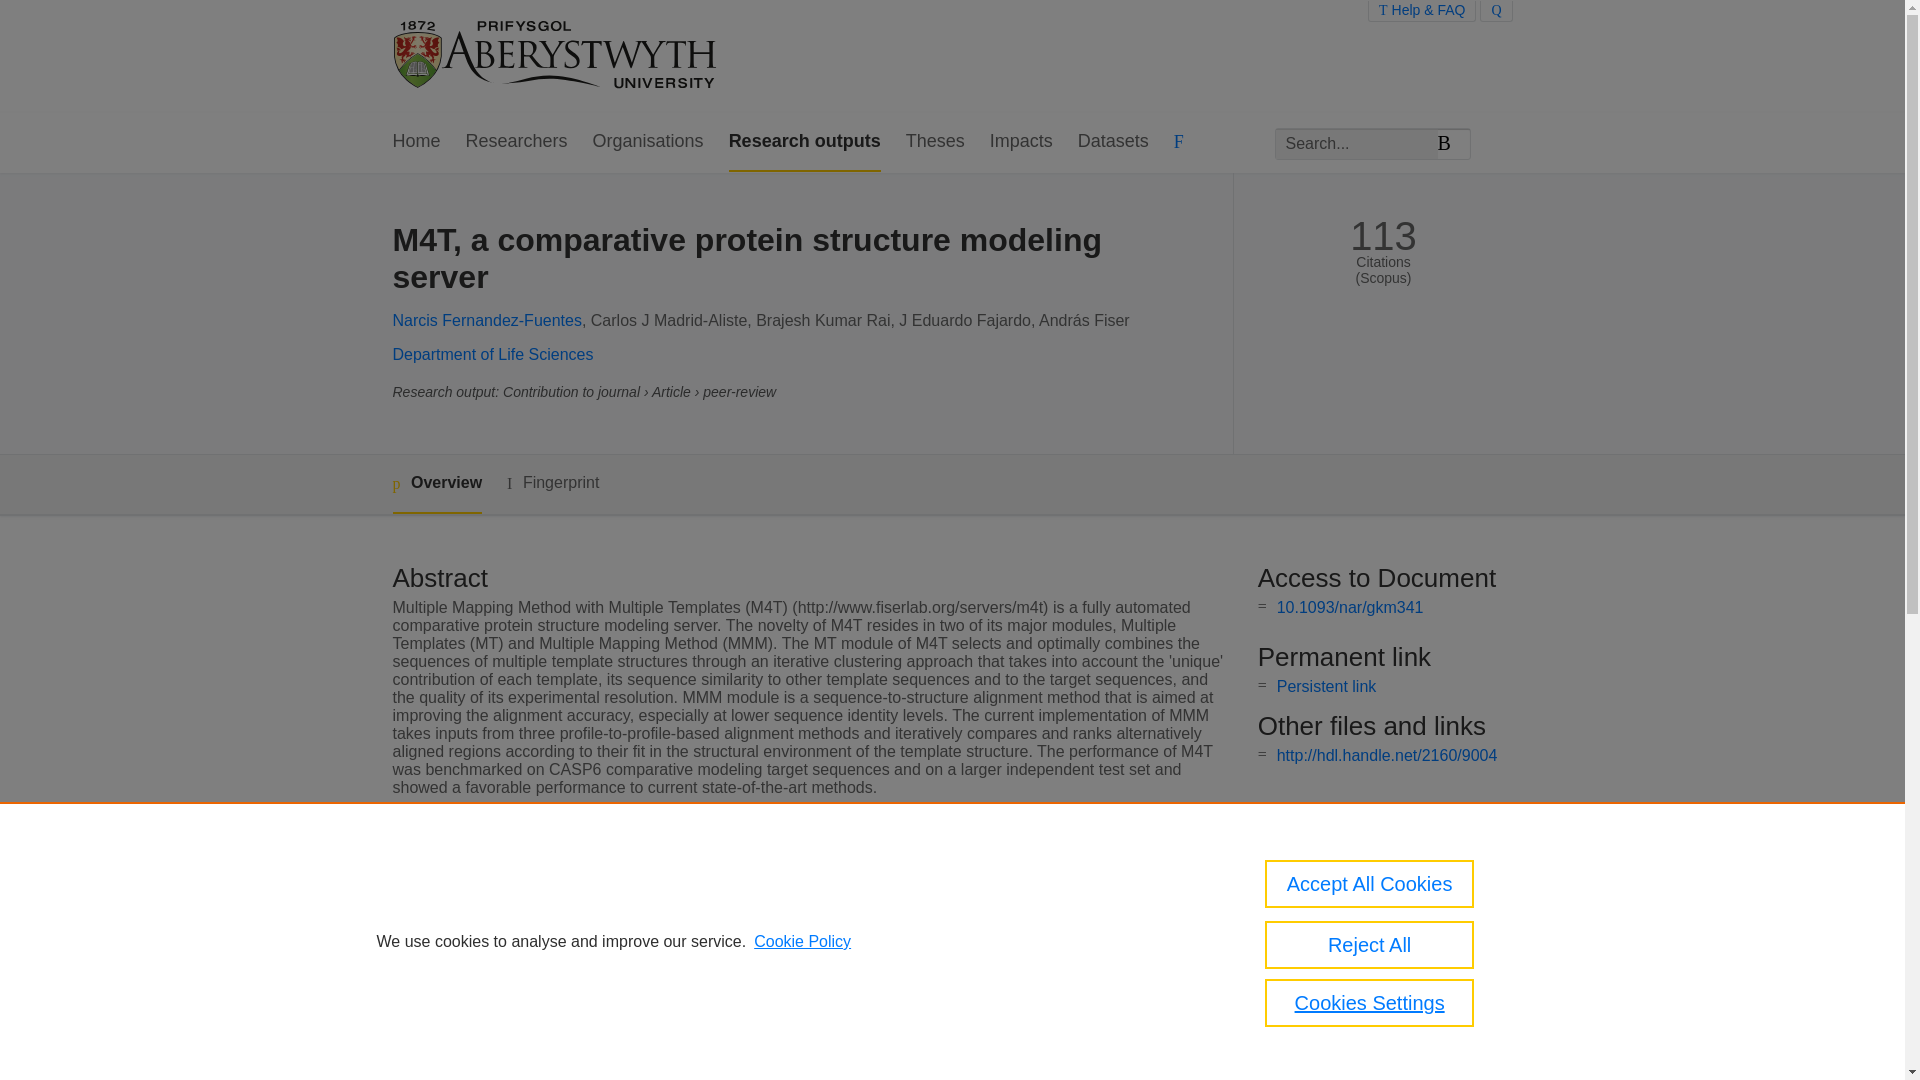 This screenshot has width=1920, height=1080. I want to click on Fingerprint, so click(552, 482).